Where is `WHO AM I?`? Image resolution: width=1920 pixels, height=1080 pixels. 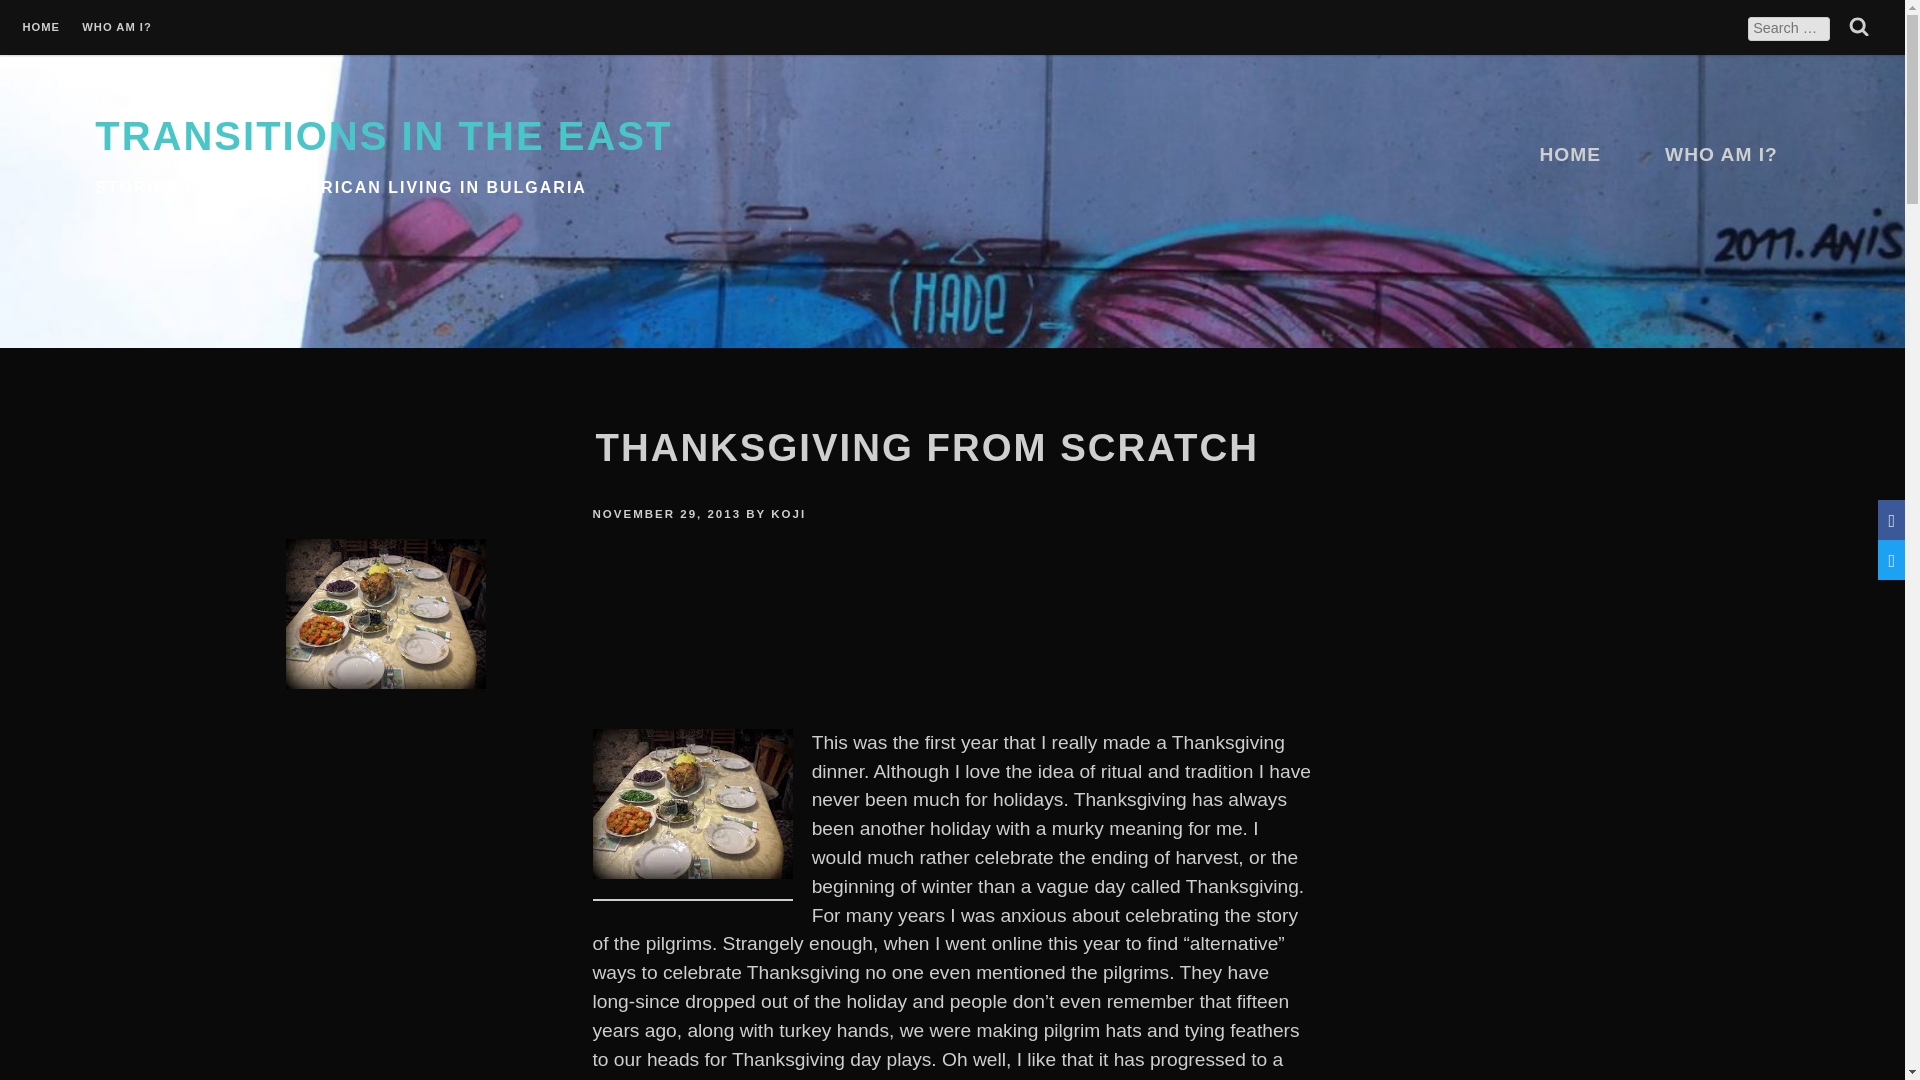
WHO AM I? is located at coordinates (116, 29).